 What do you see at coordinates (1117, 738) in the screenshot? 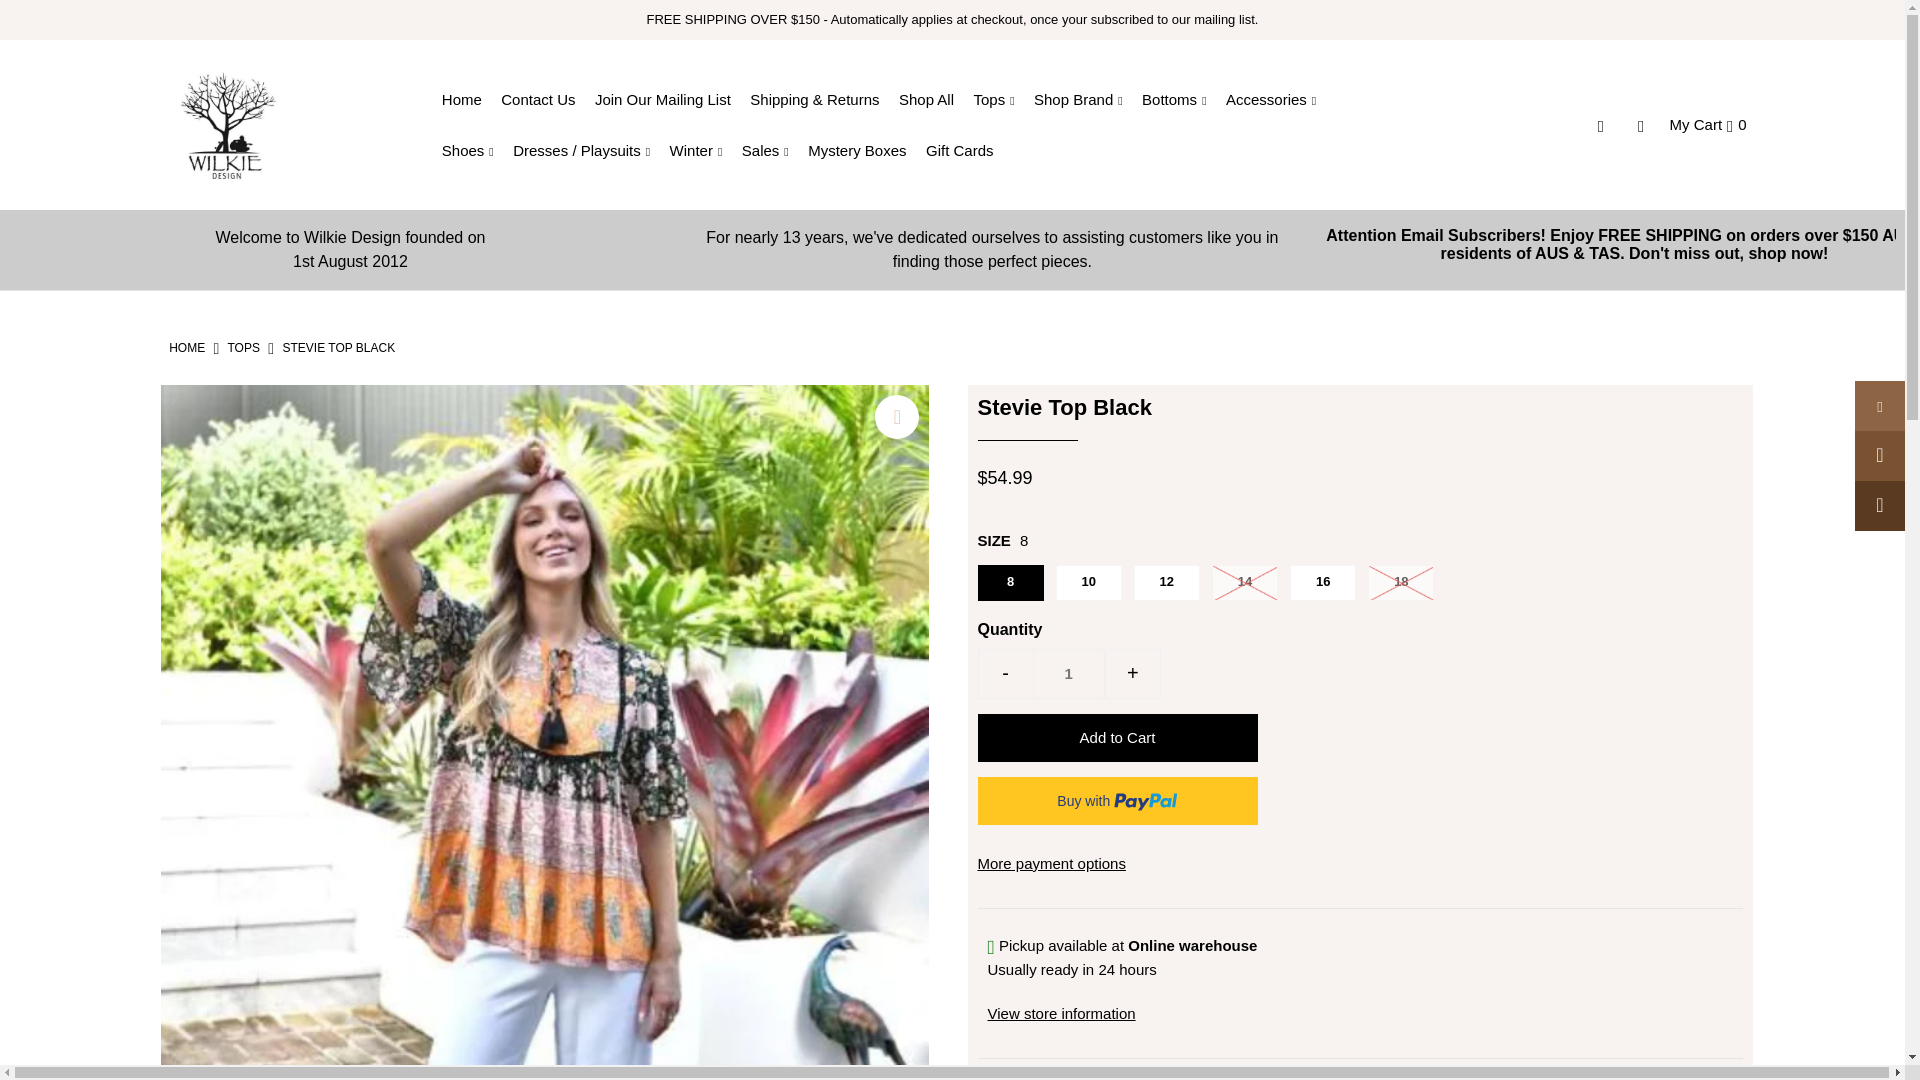
I see `Share on Facebook` at bounding box center [1117, 738].